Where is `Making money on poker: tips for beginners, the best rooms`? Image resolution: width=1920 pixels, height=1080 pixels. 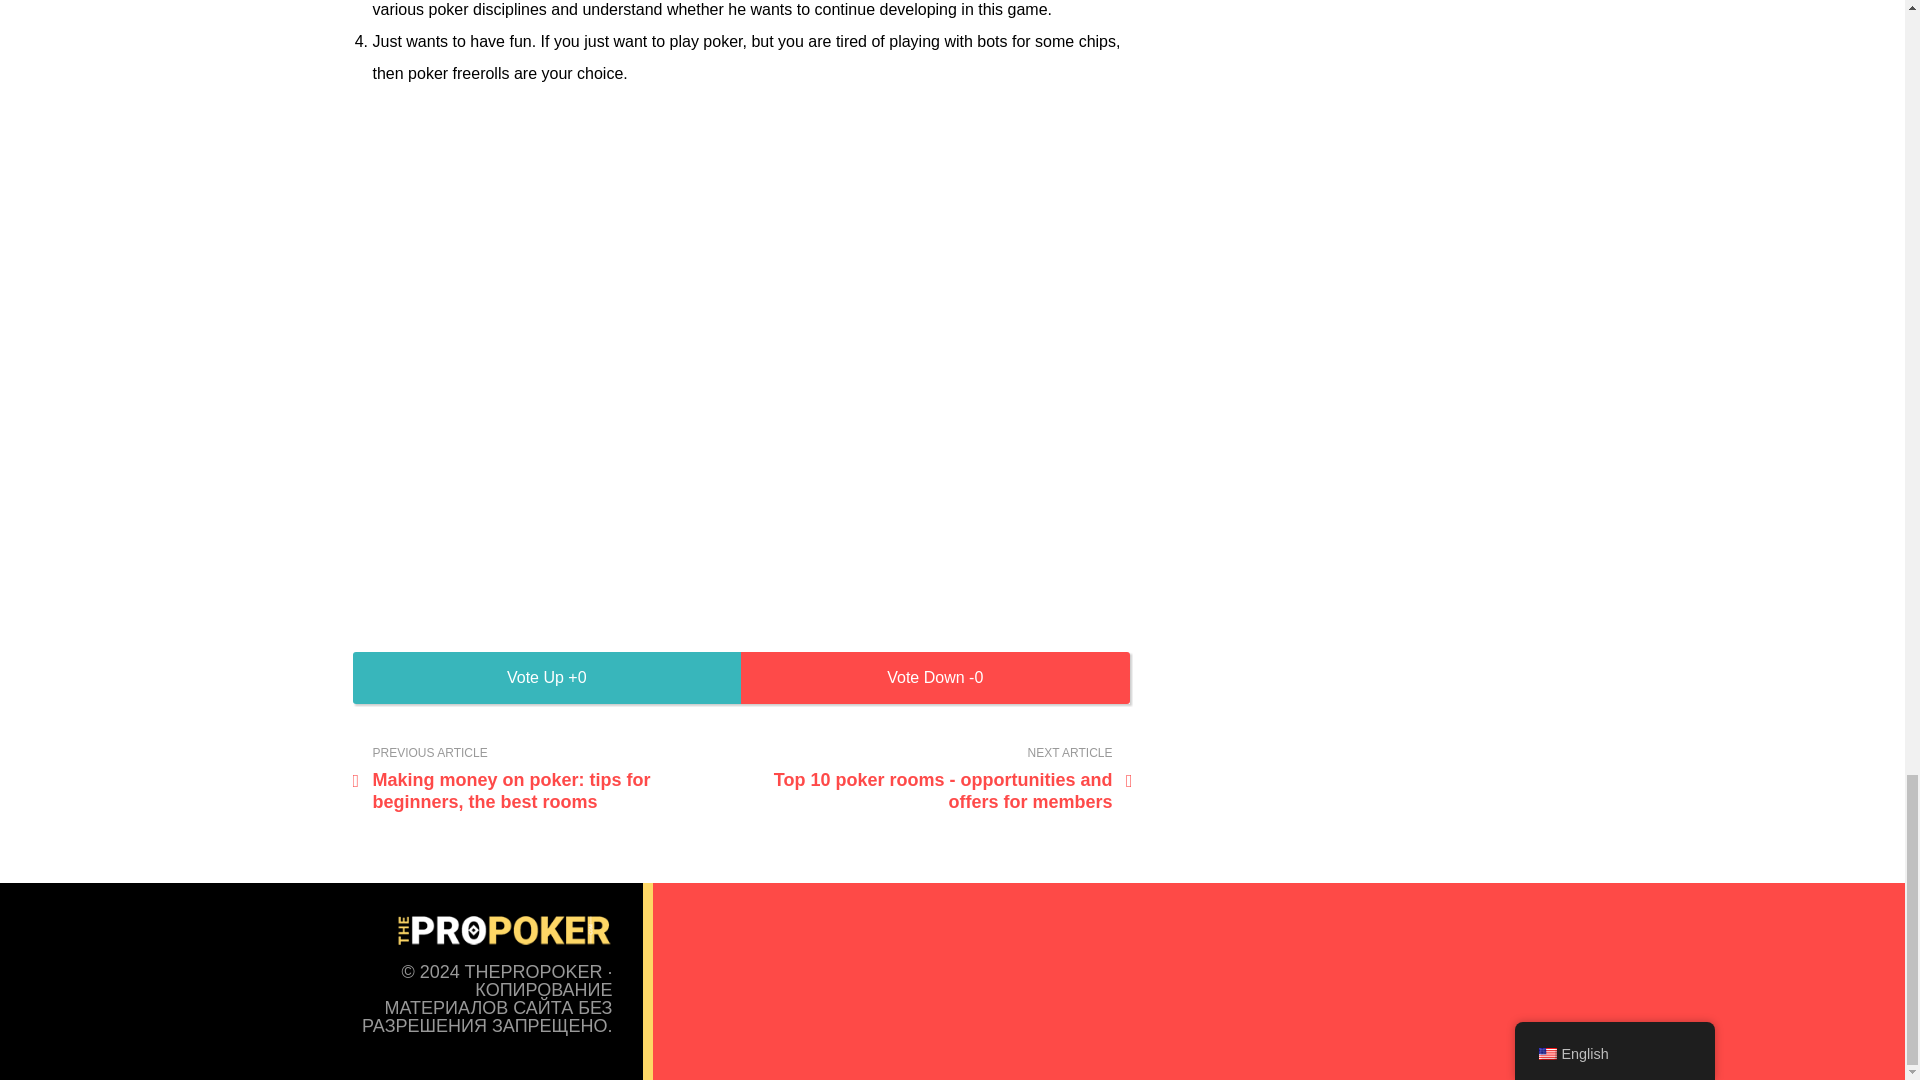
Making money on poker: tips for beginners, the best rooms is located at coordinates (542, 780).